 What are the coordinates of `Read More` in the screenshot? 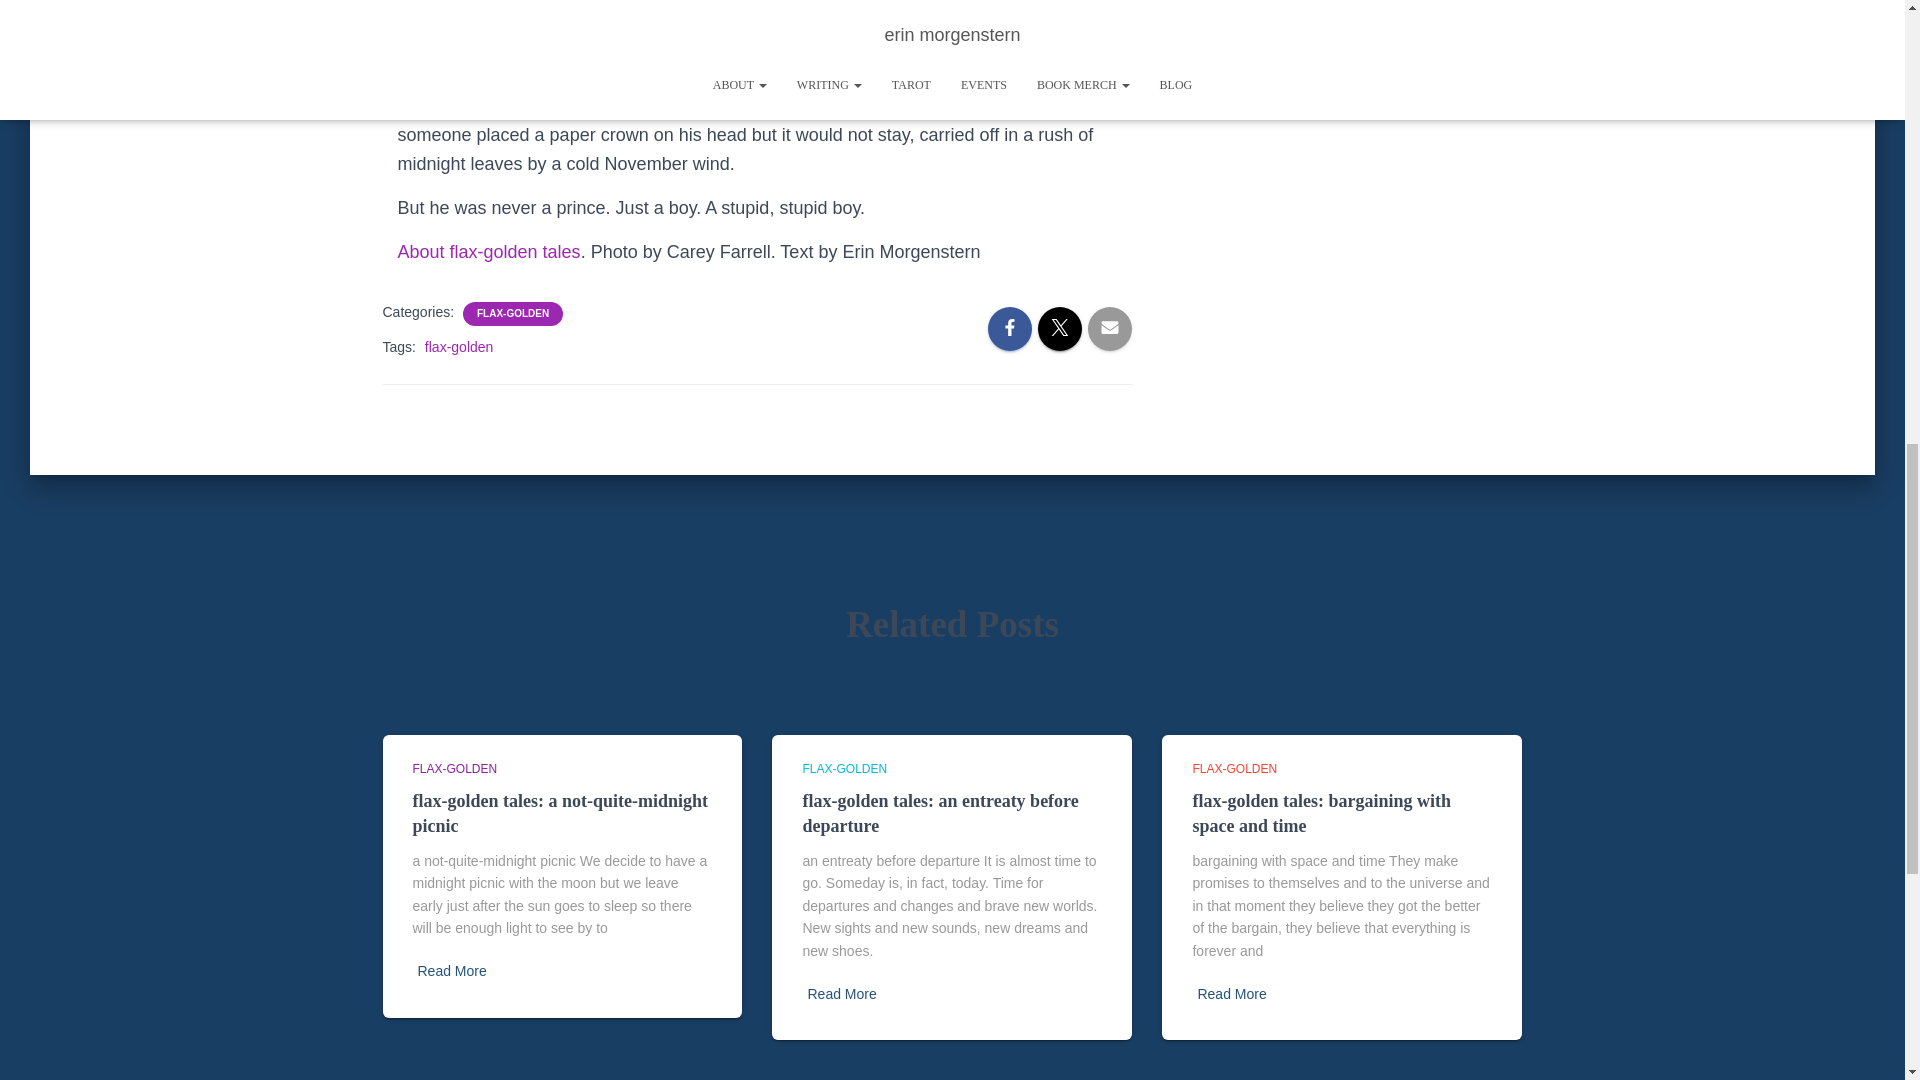 It's located at (452, 971).